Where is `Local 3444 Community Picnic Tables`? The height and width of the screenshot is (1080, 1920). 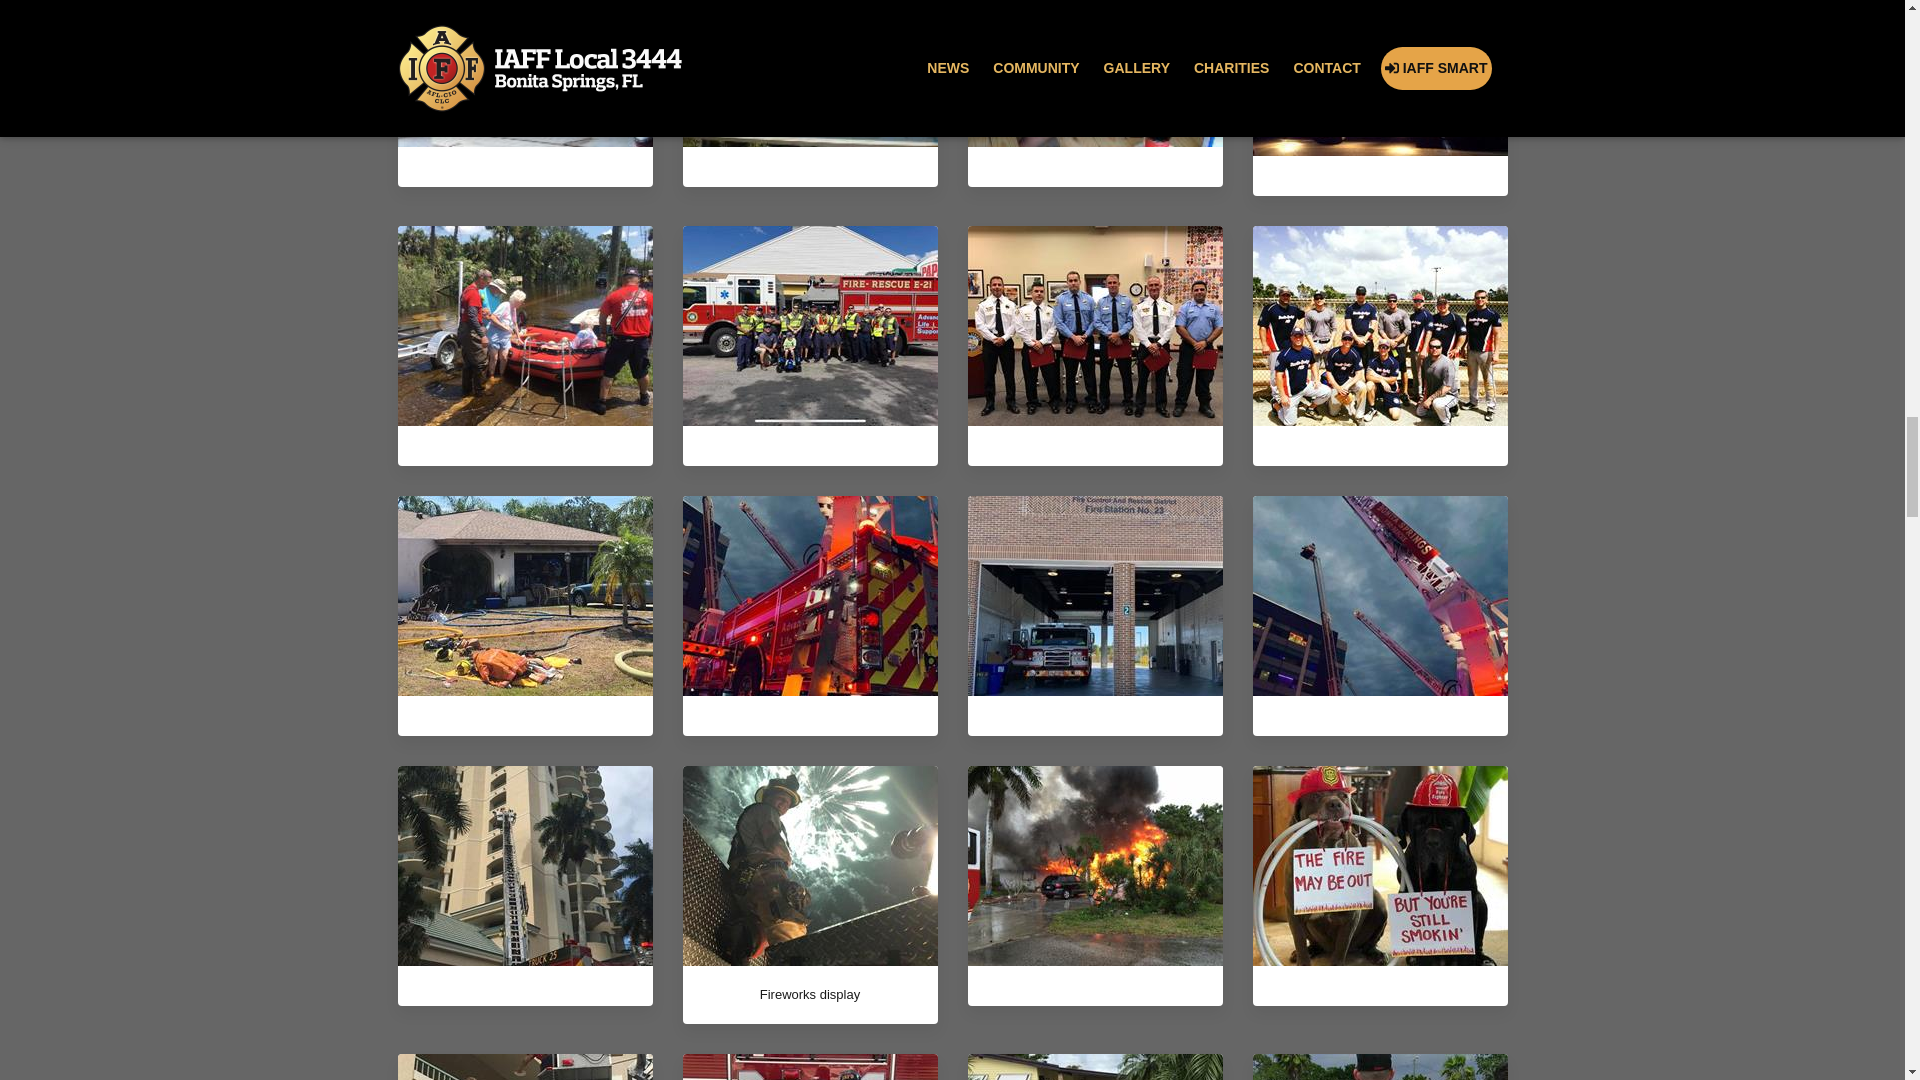
Local 3444 Community Picnic Tables is located at coordinates (808, 50).